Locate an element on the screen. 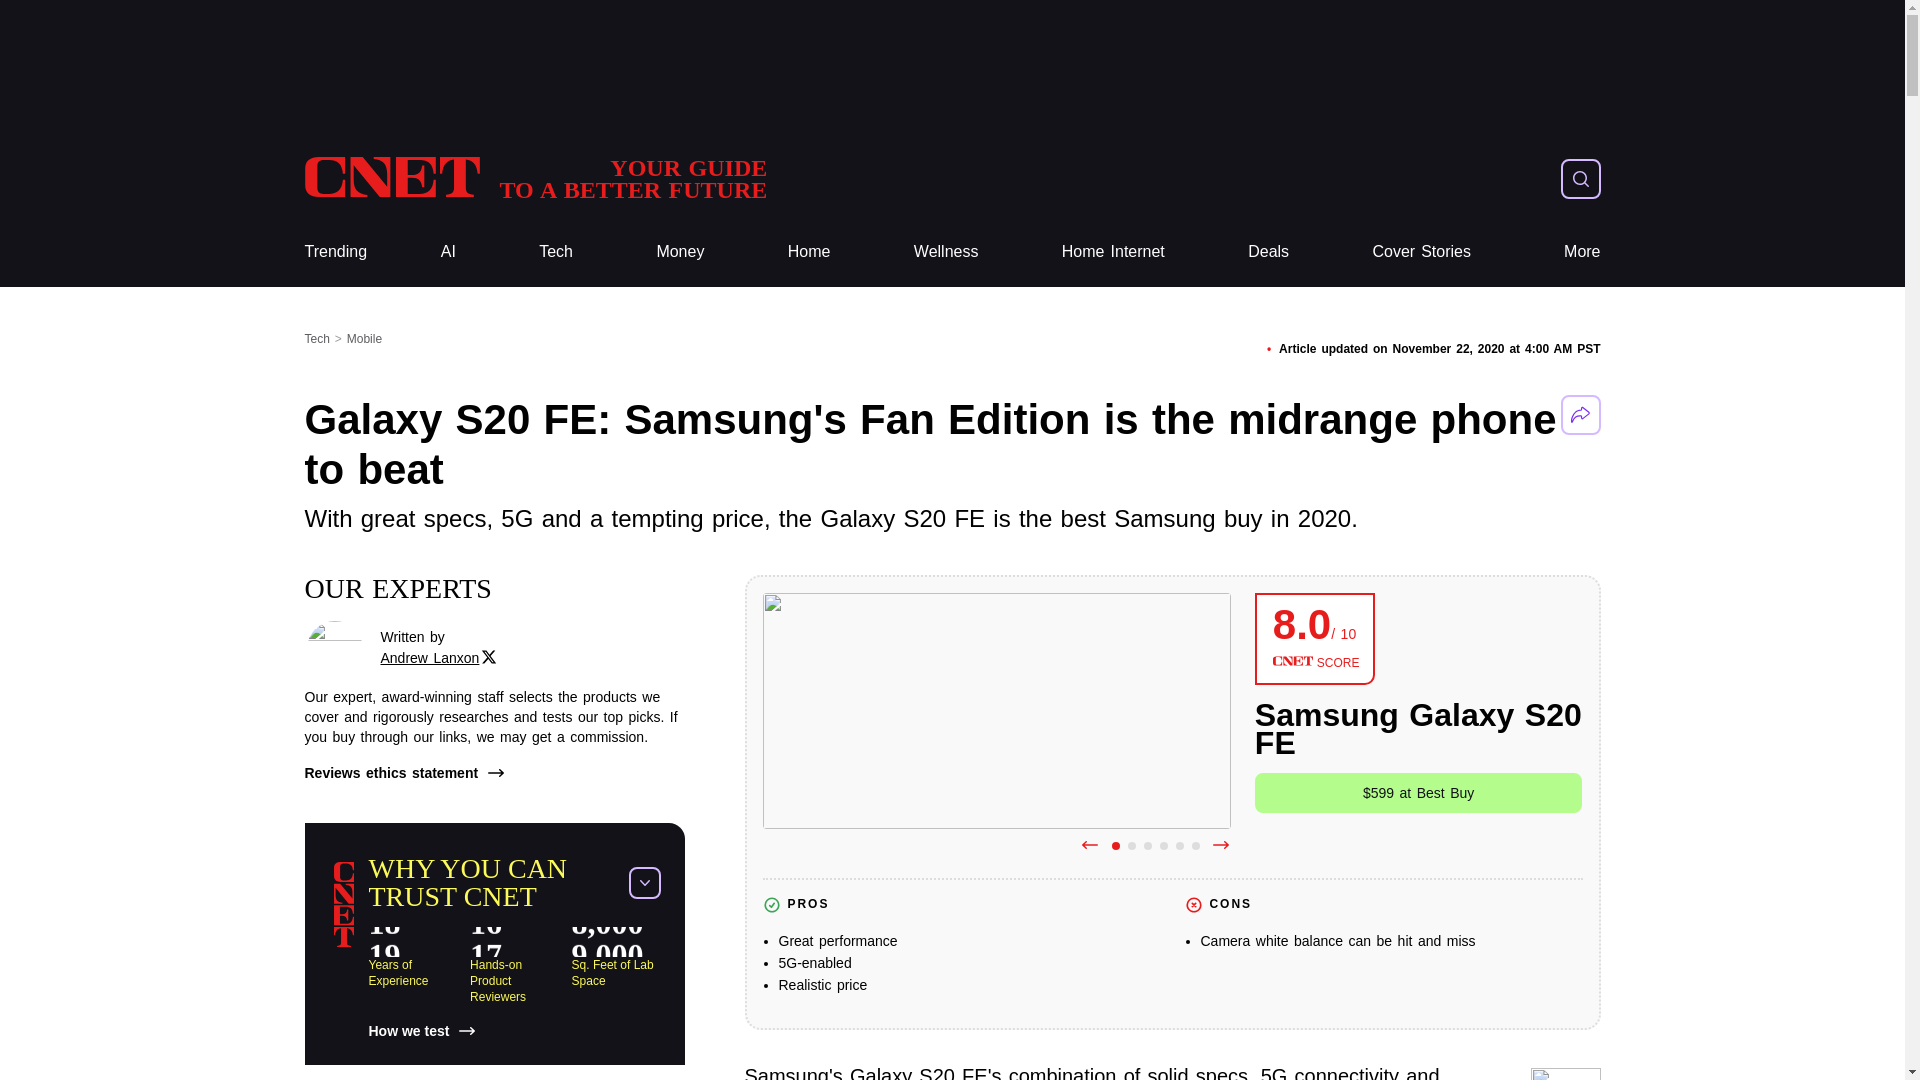  Home Internet is located at coordinates (1113, 252).